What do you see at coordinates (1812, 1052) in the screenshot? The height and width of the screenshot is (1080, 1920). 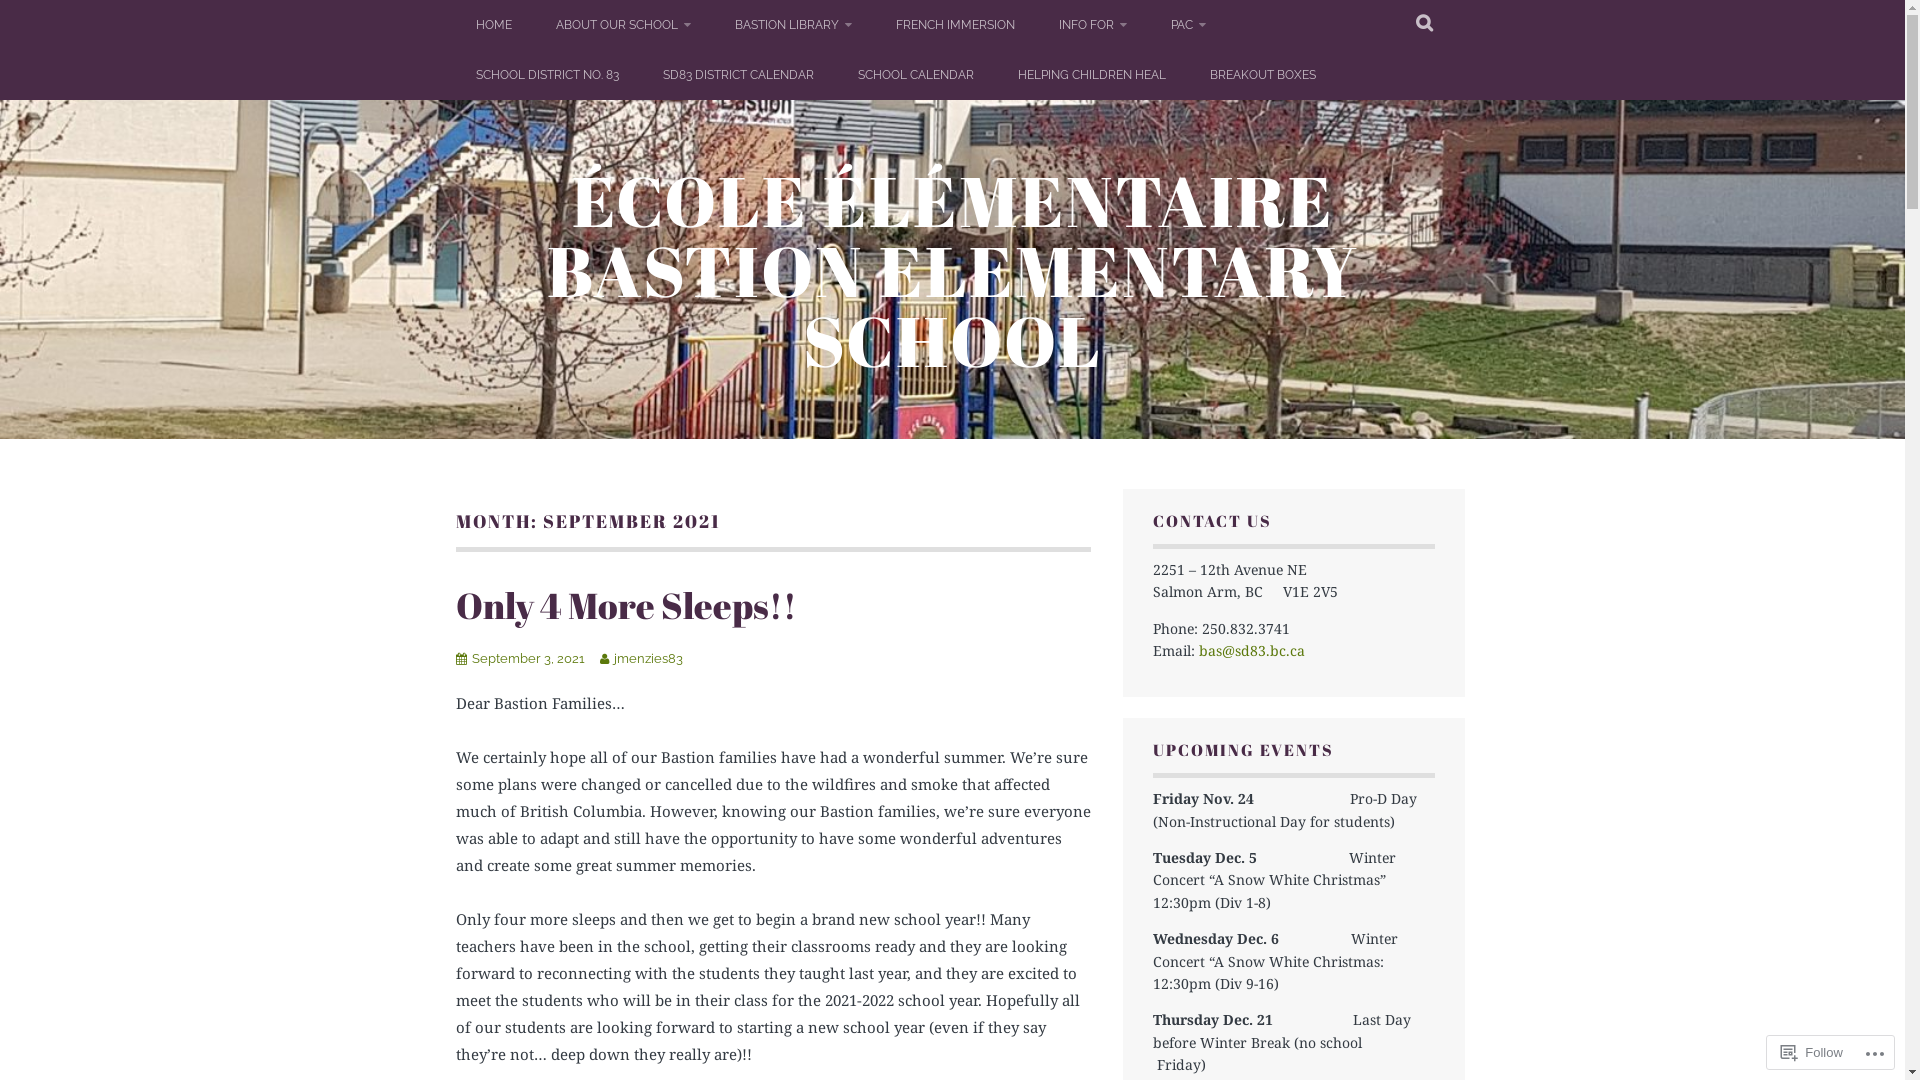 I see `Follow` at bounding box center [1812, 1052].